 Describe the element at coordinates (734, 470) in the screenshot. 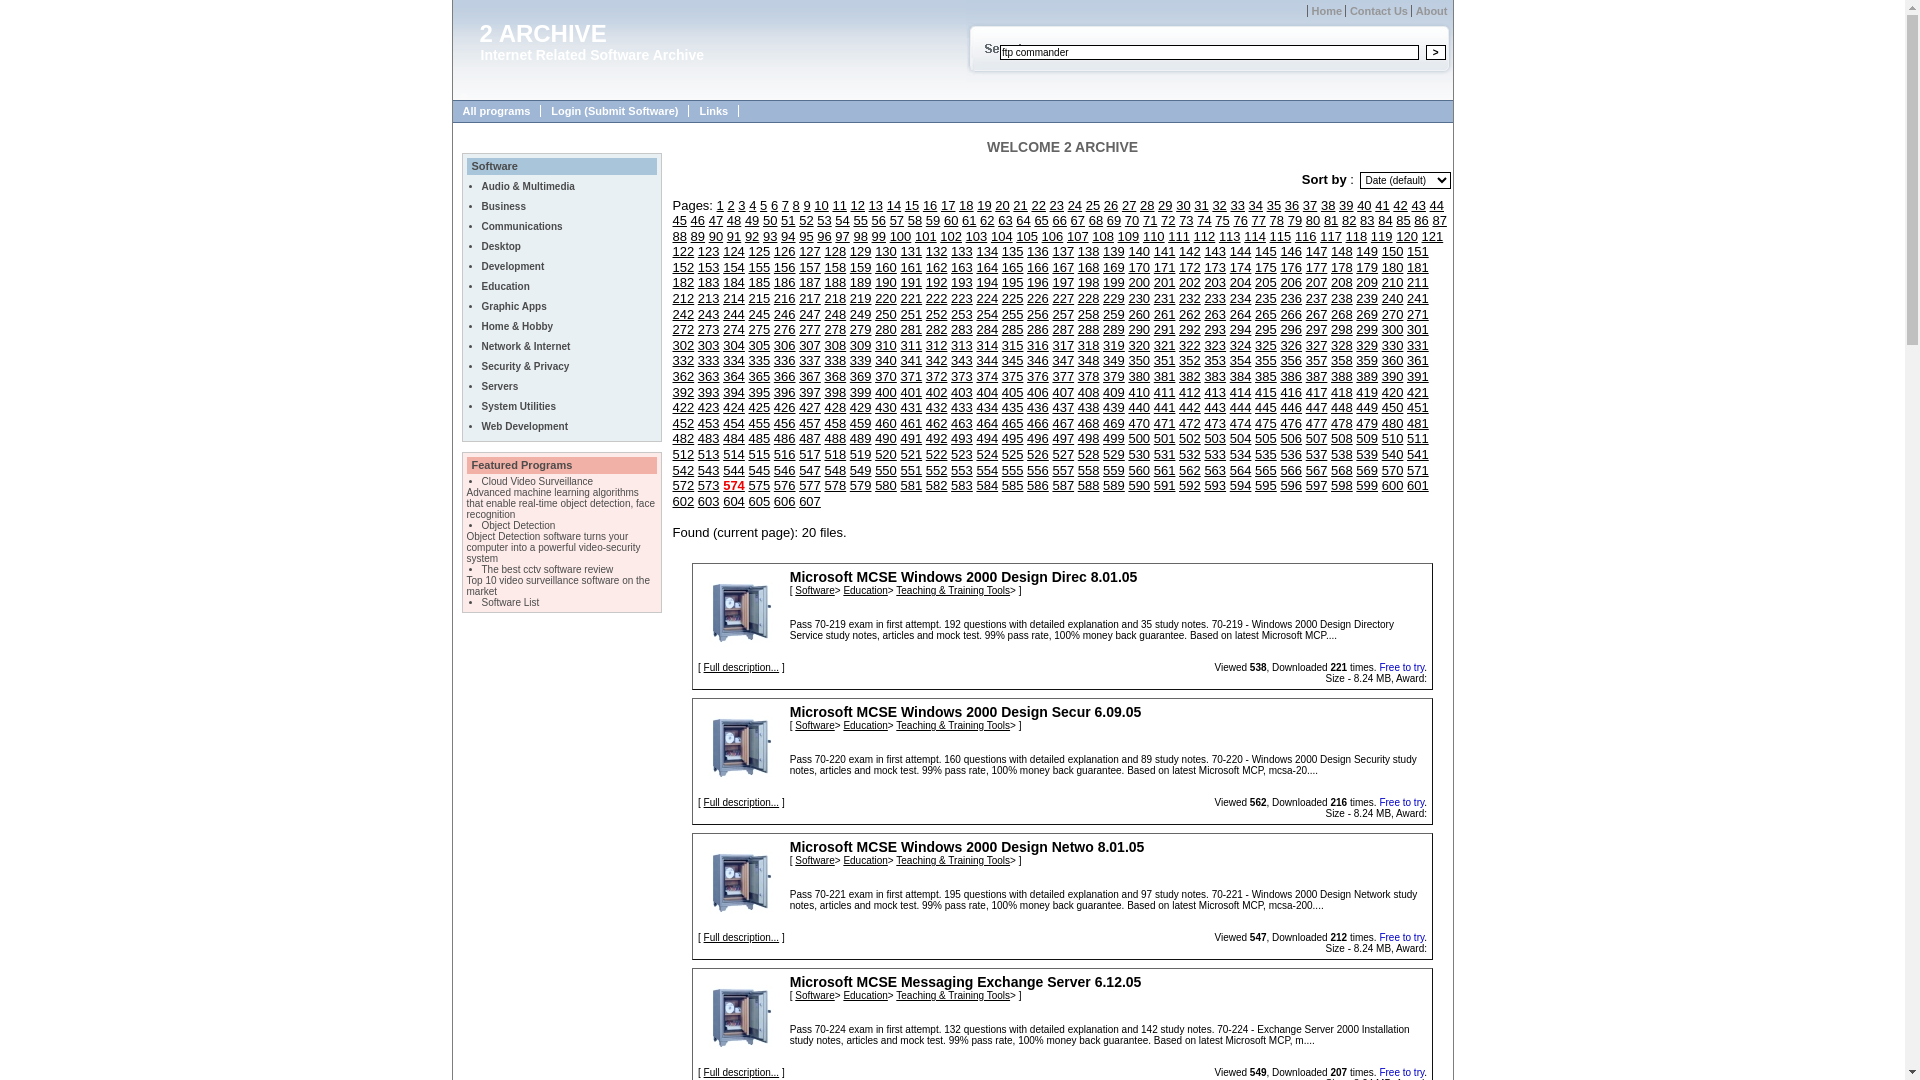

I see `544` at that location.